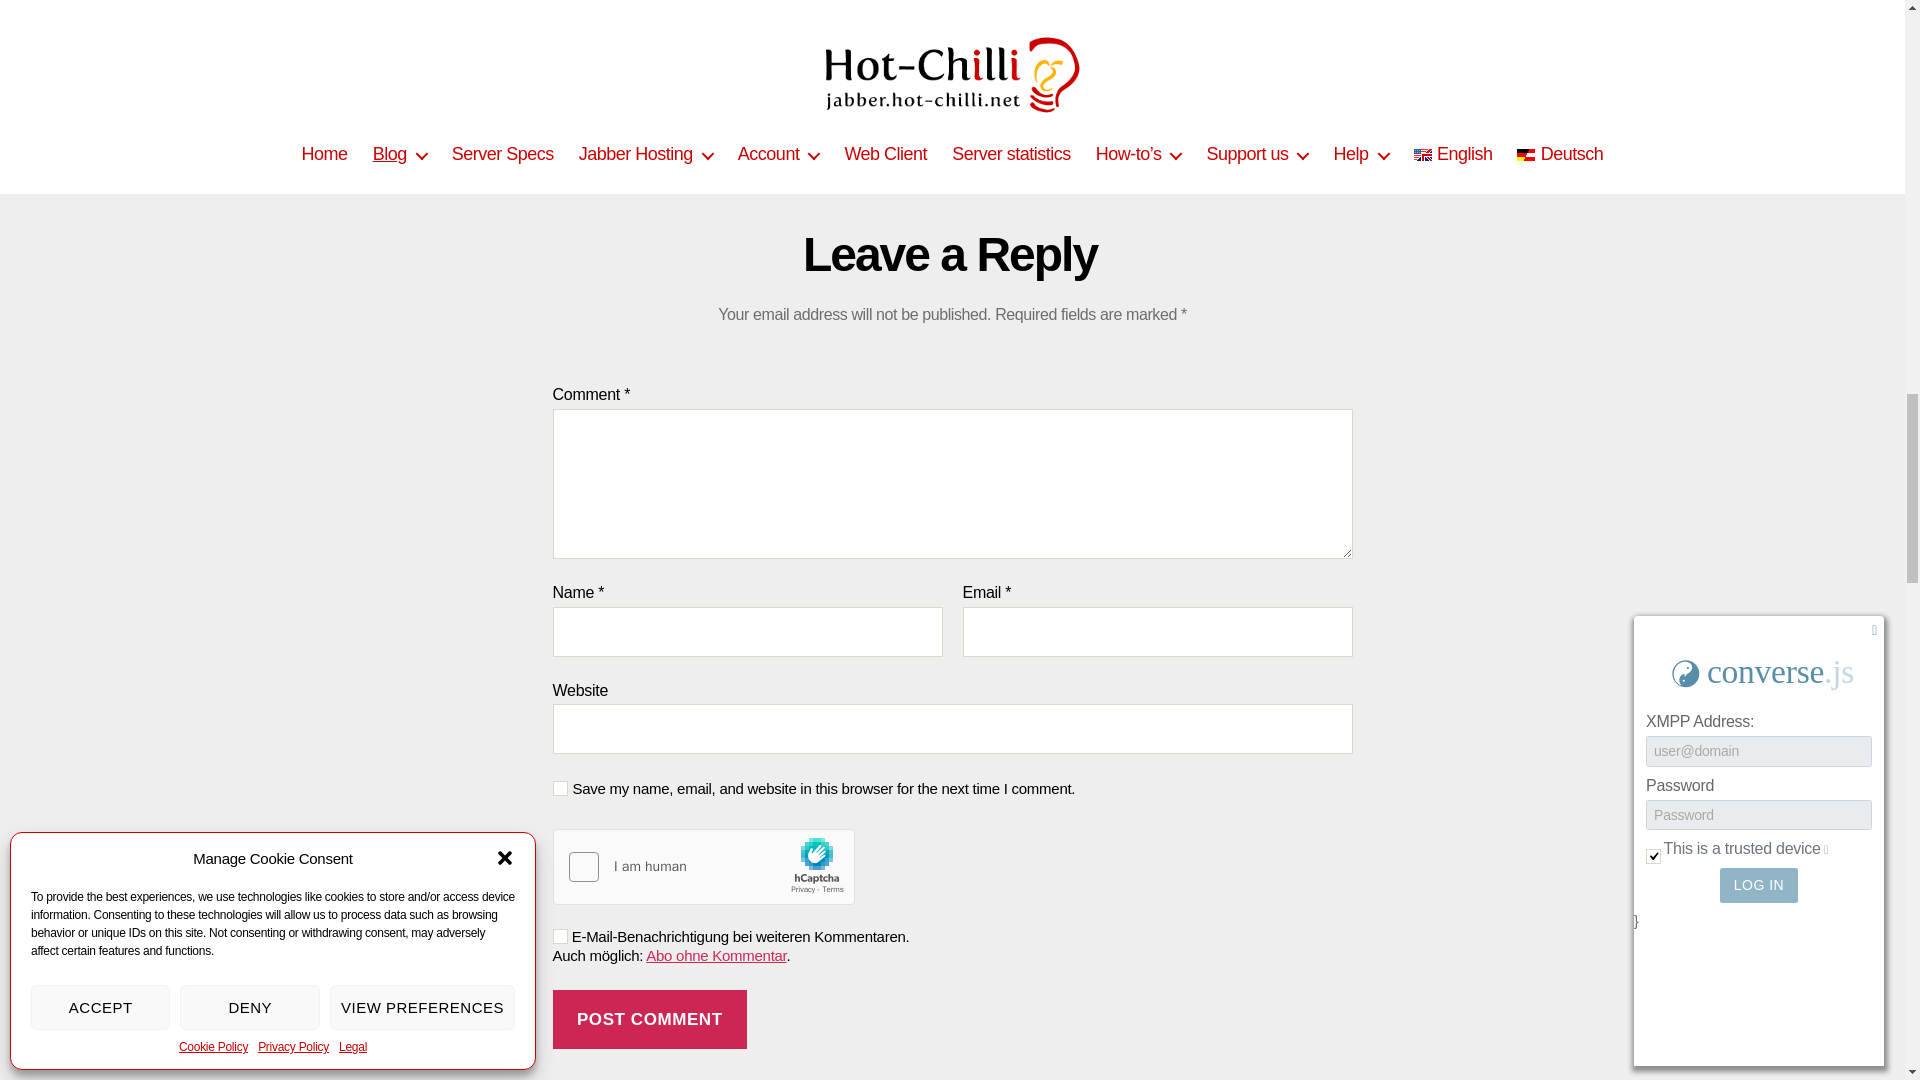 This screenshot has height=1080, width=1920. What do you see at coordinates (559, 788) in the screenshot?
I see `yes` at bounding box center [559, 788].